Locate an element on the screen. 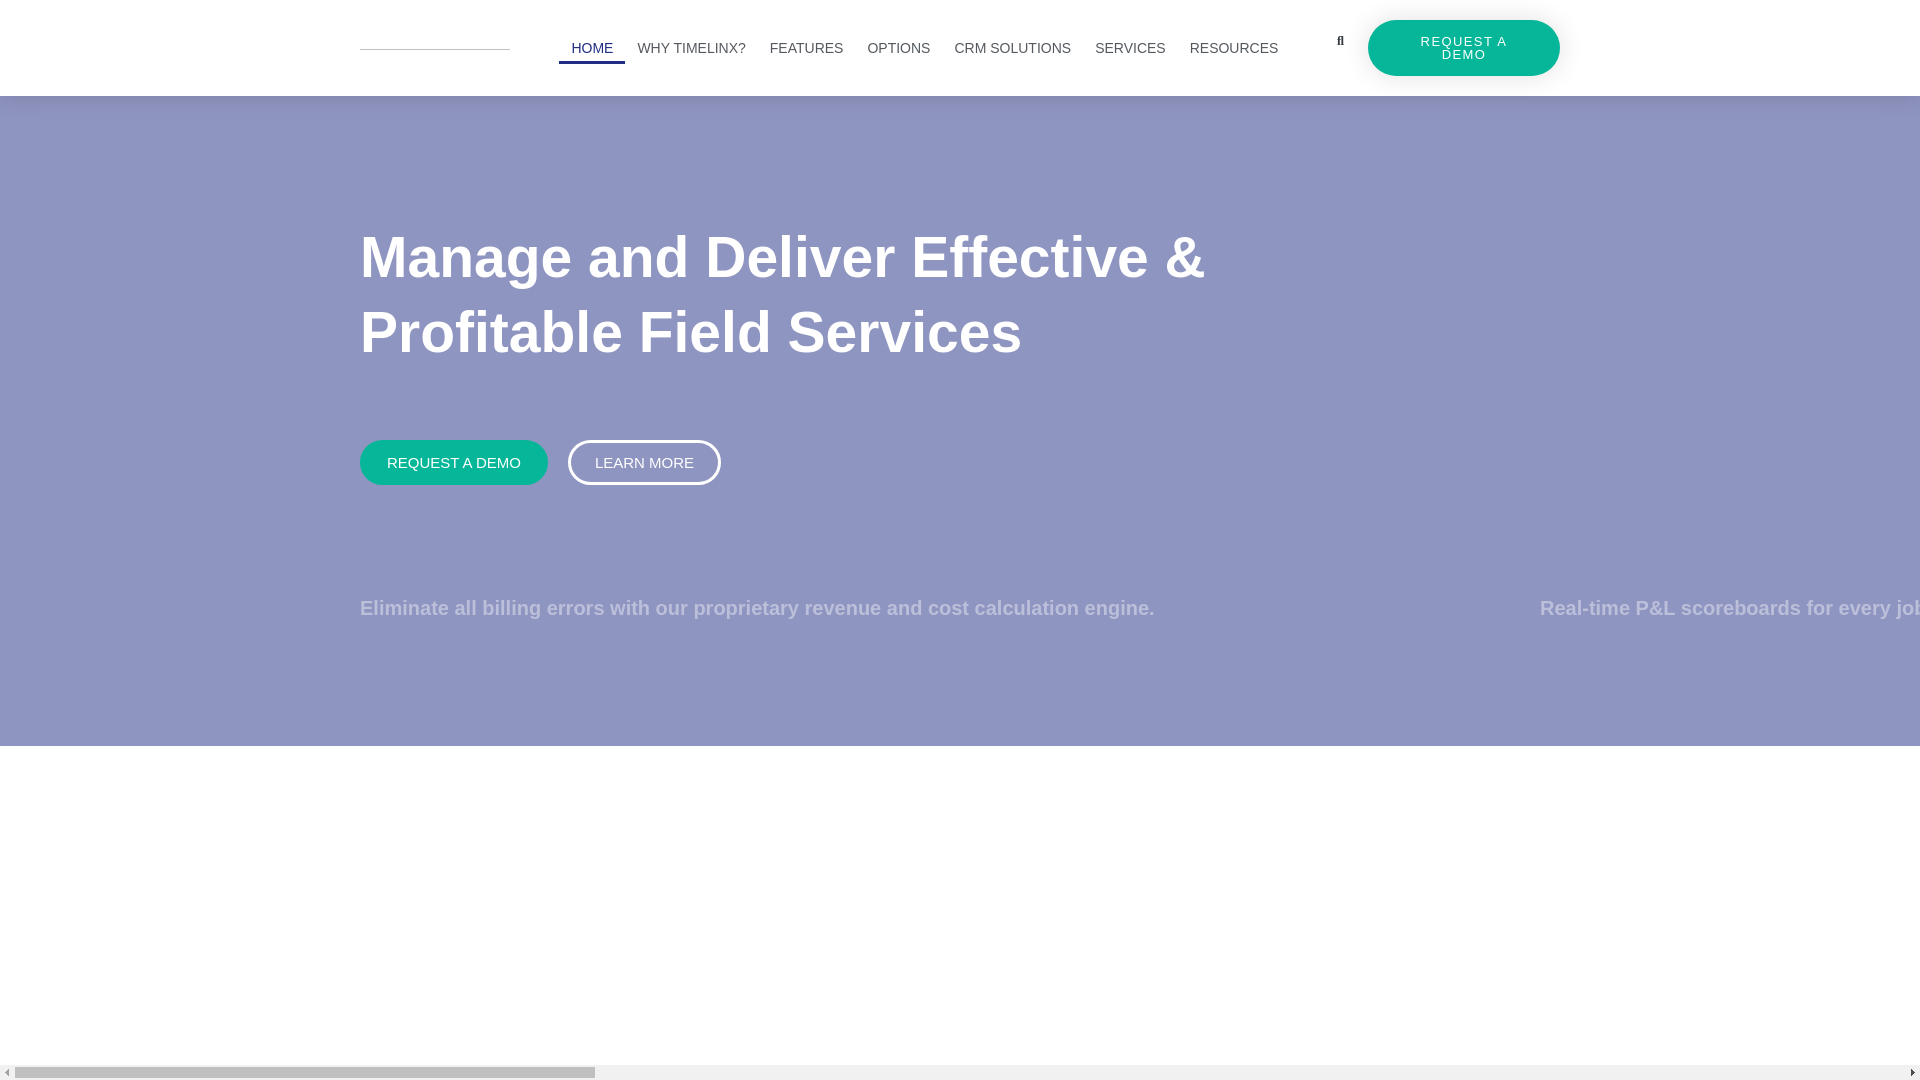 Image resolution: width=1920 pixels, height=1080 pixels. HOME is located at coordinates (592, 48).